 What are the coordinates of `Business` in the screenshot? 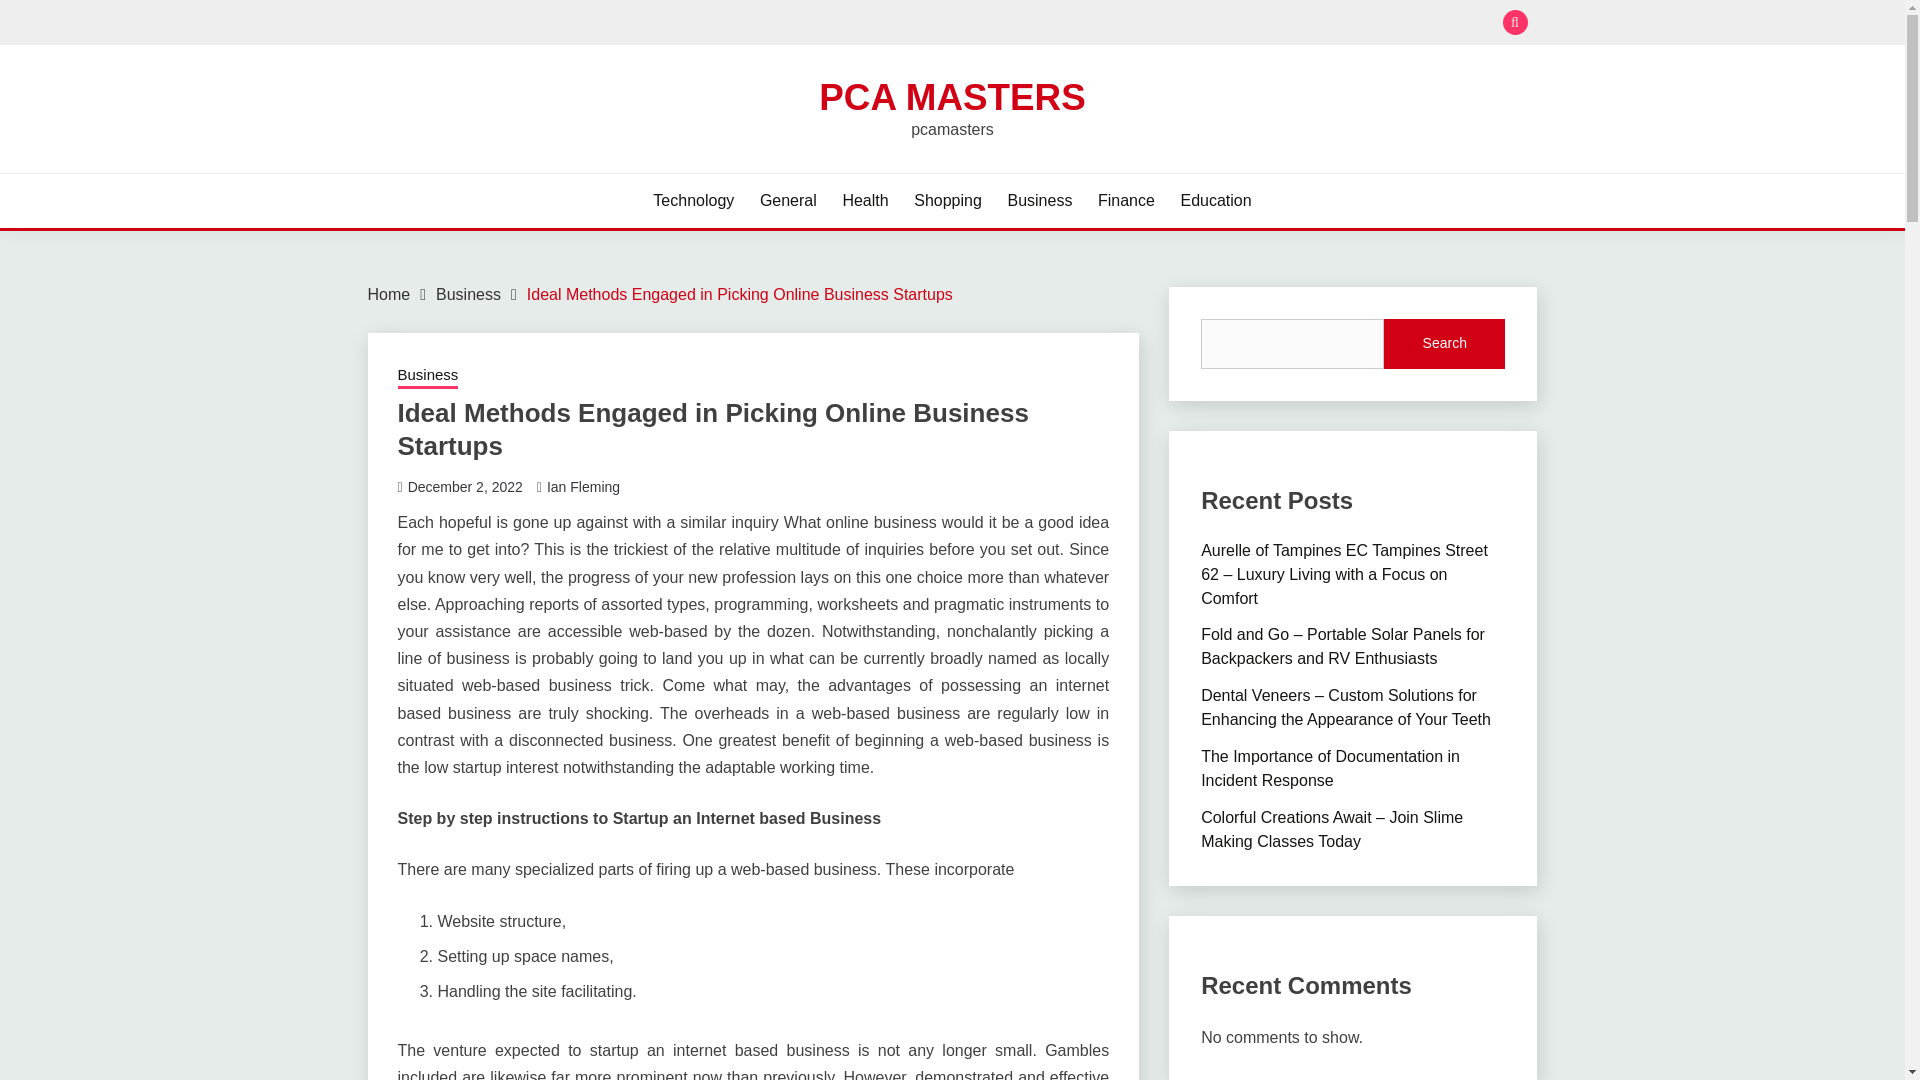 It's located at (428, 376).